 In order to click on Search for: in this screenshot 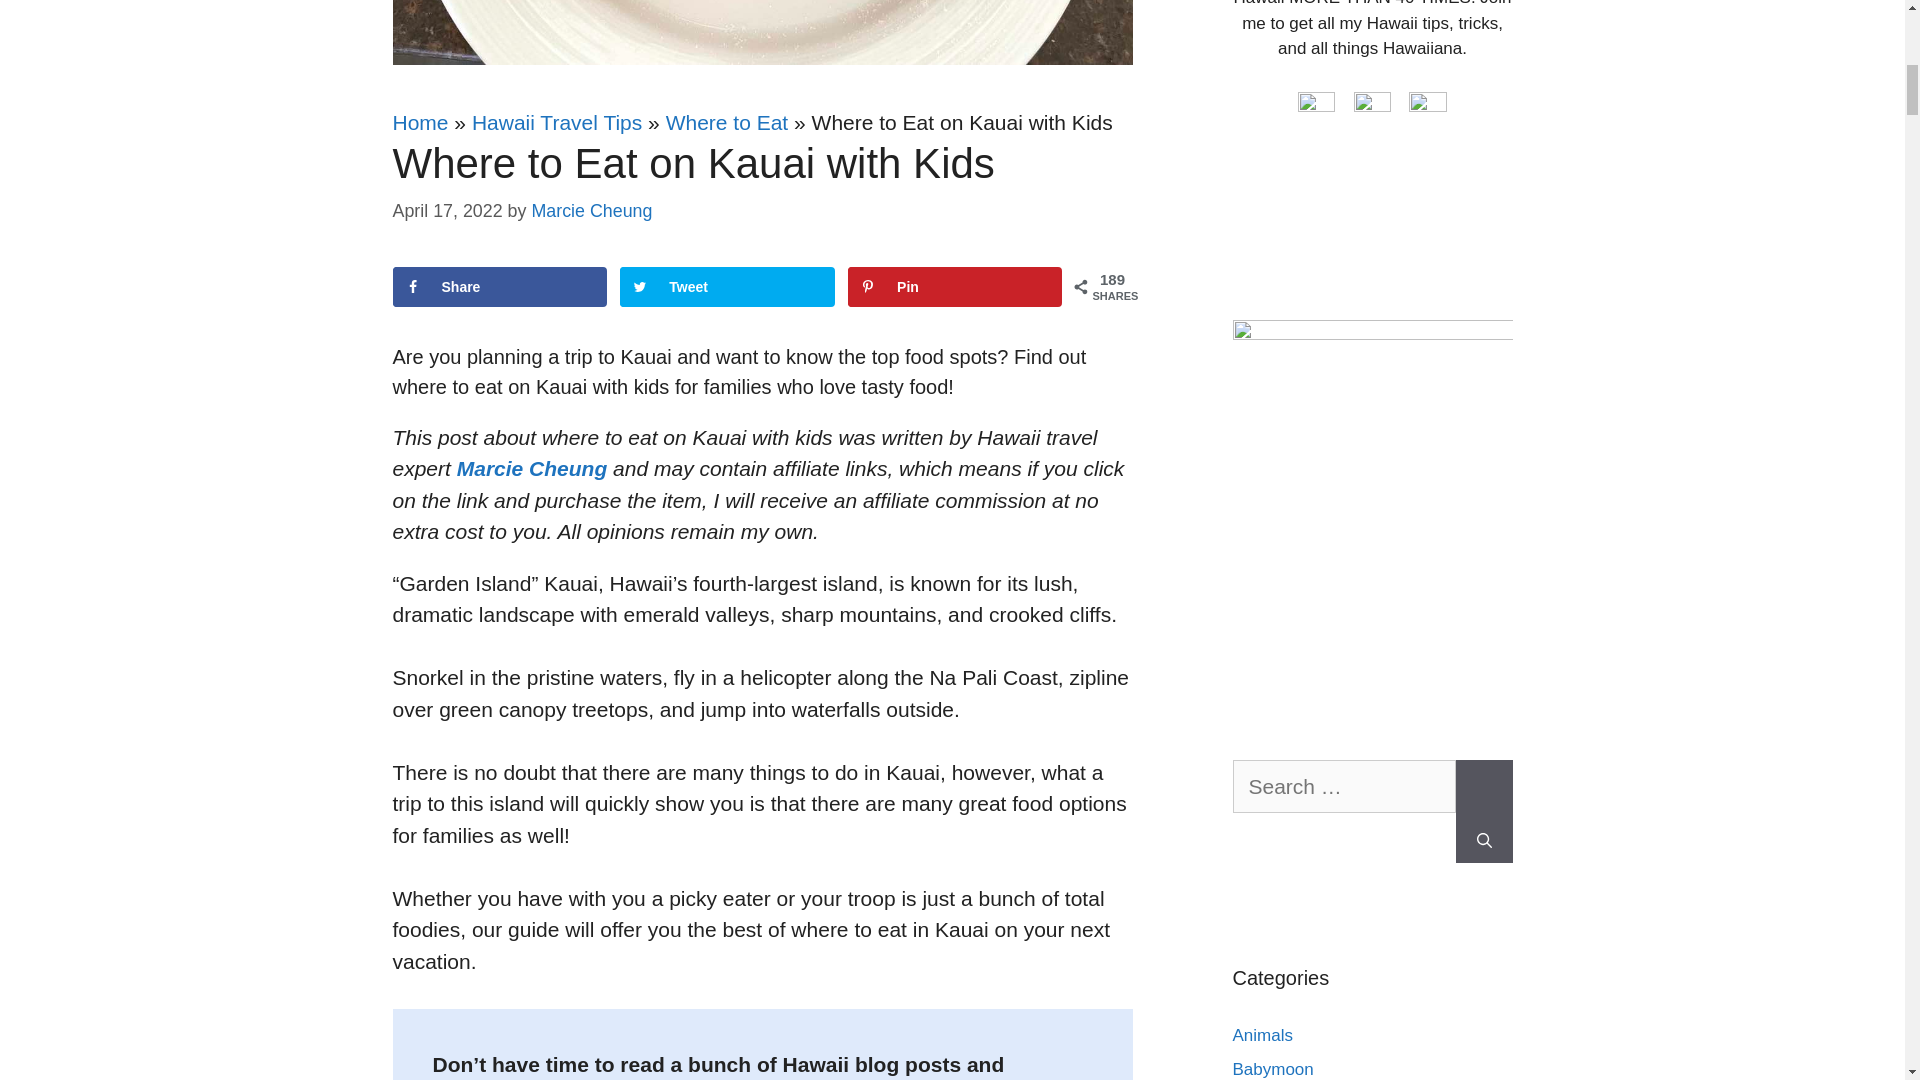, I will do `click(1344, 787)`.